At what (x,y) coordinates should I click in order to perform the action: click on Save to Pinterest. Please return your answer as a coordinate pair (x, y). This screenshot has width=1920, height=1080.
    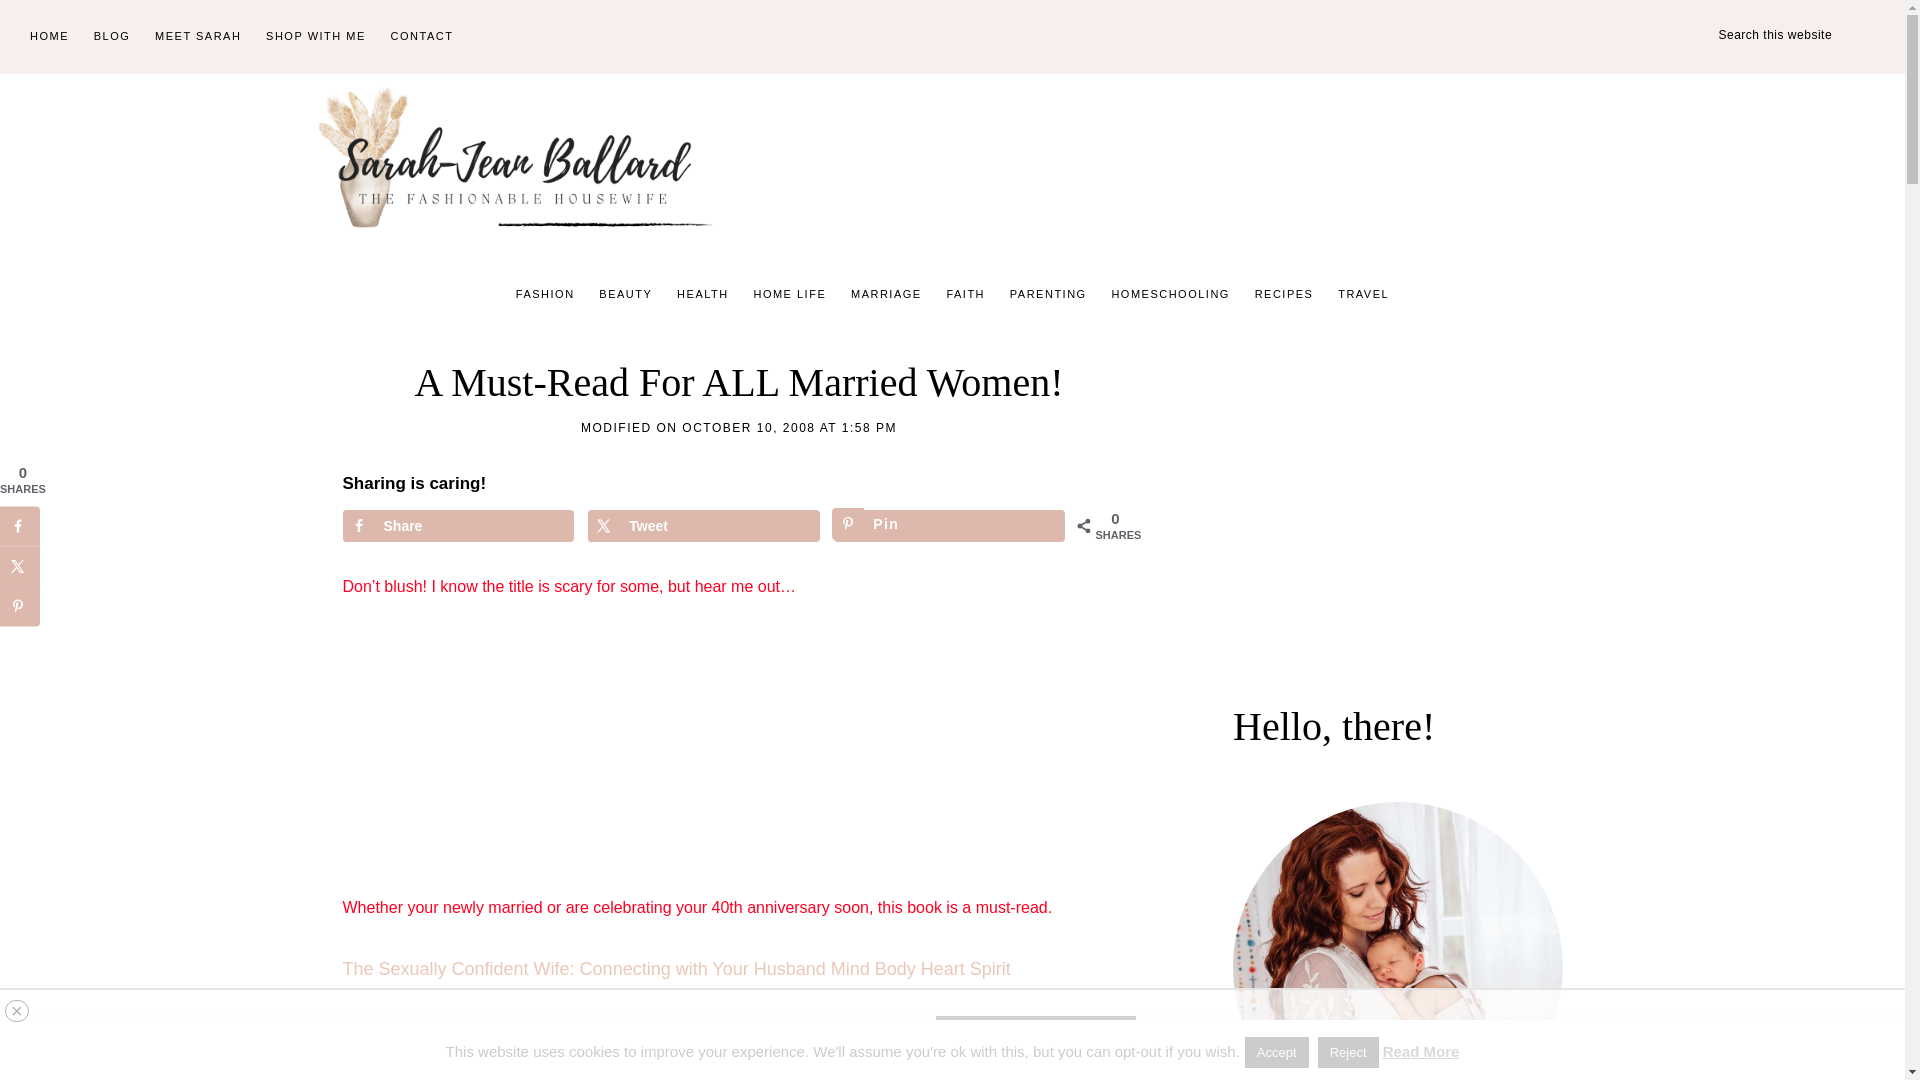
    Looking at the image, I should click on (949, 526).